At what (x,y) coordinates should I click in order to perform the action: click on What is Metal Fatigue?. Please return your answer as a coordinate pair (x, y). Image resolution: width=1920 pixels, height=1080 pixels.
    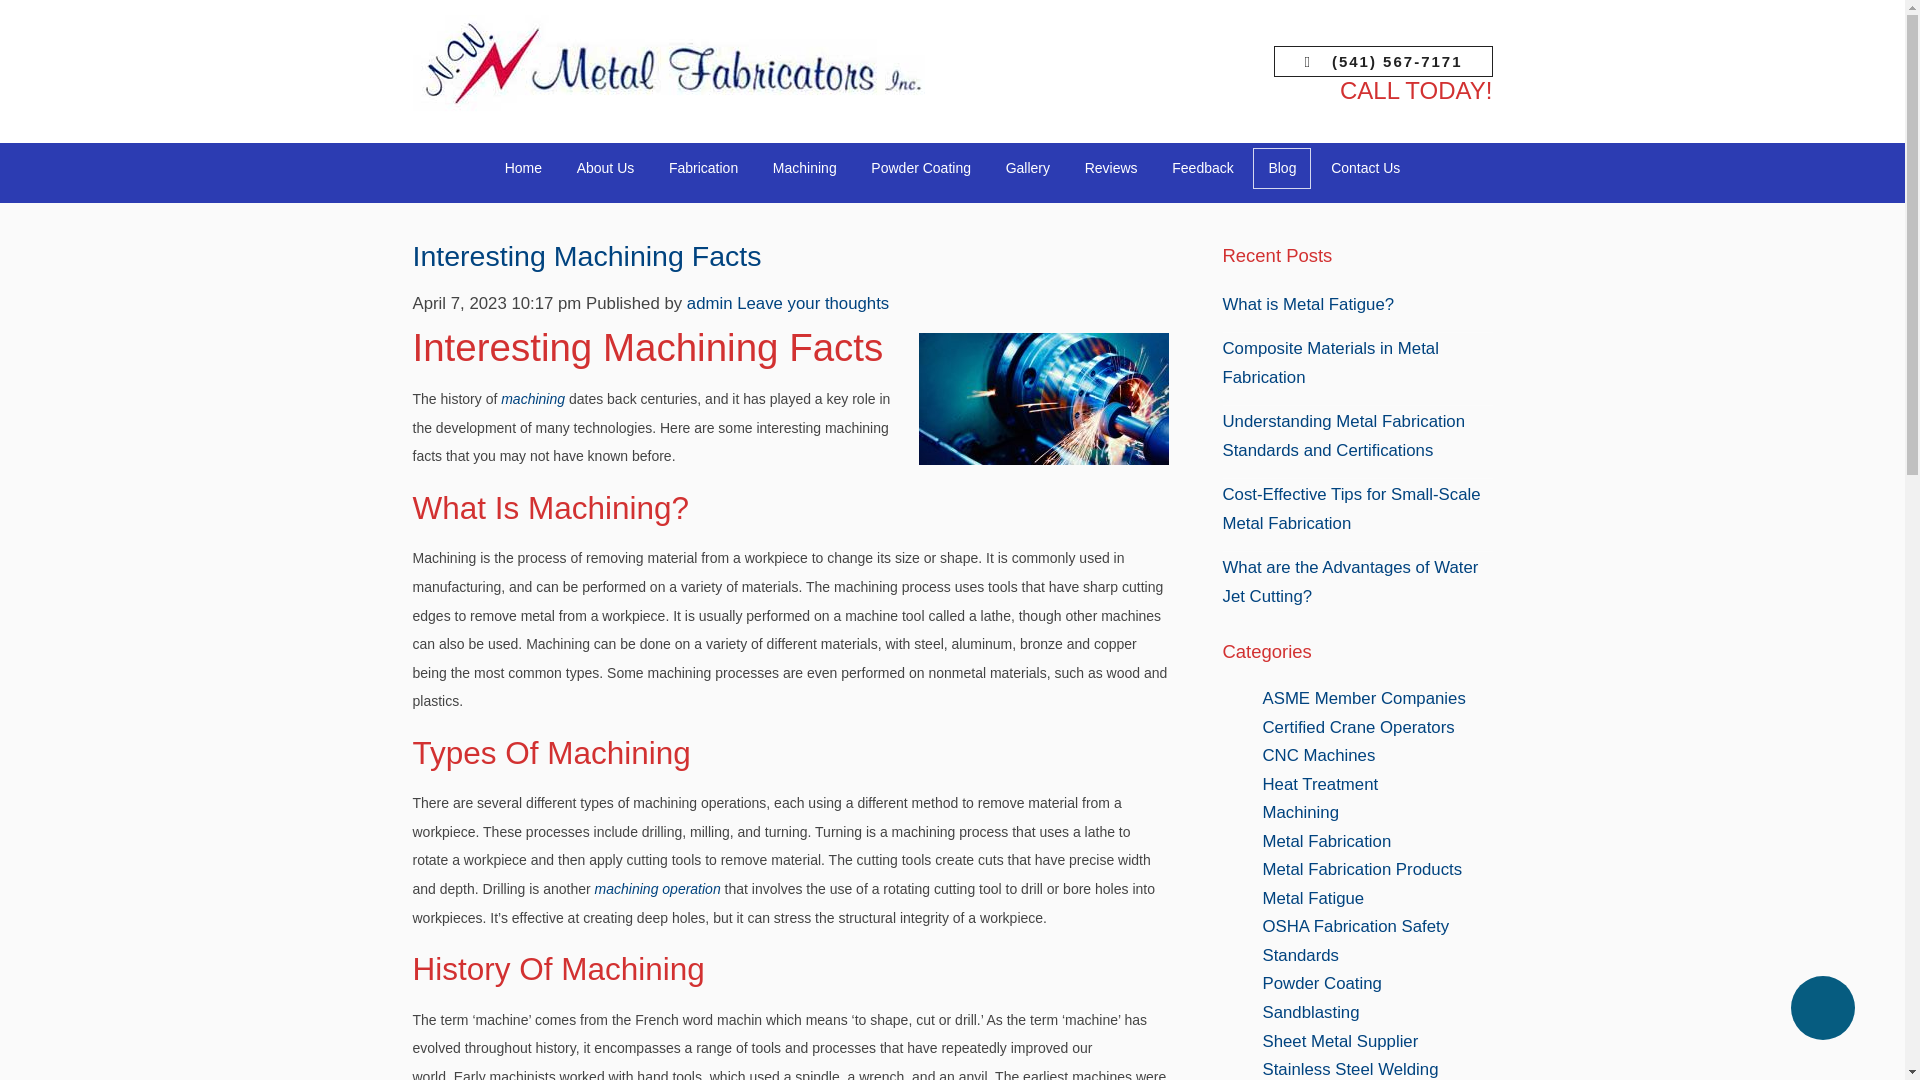
    Looking at the image, I should click on (1307, 304).